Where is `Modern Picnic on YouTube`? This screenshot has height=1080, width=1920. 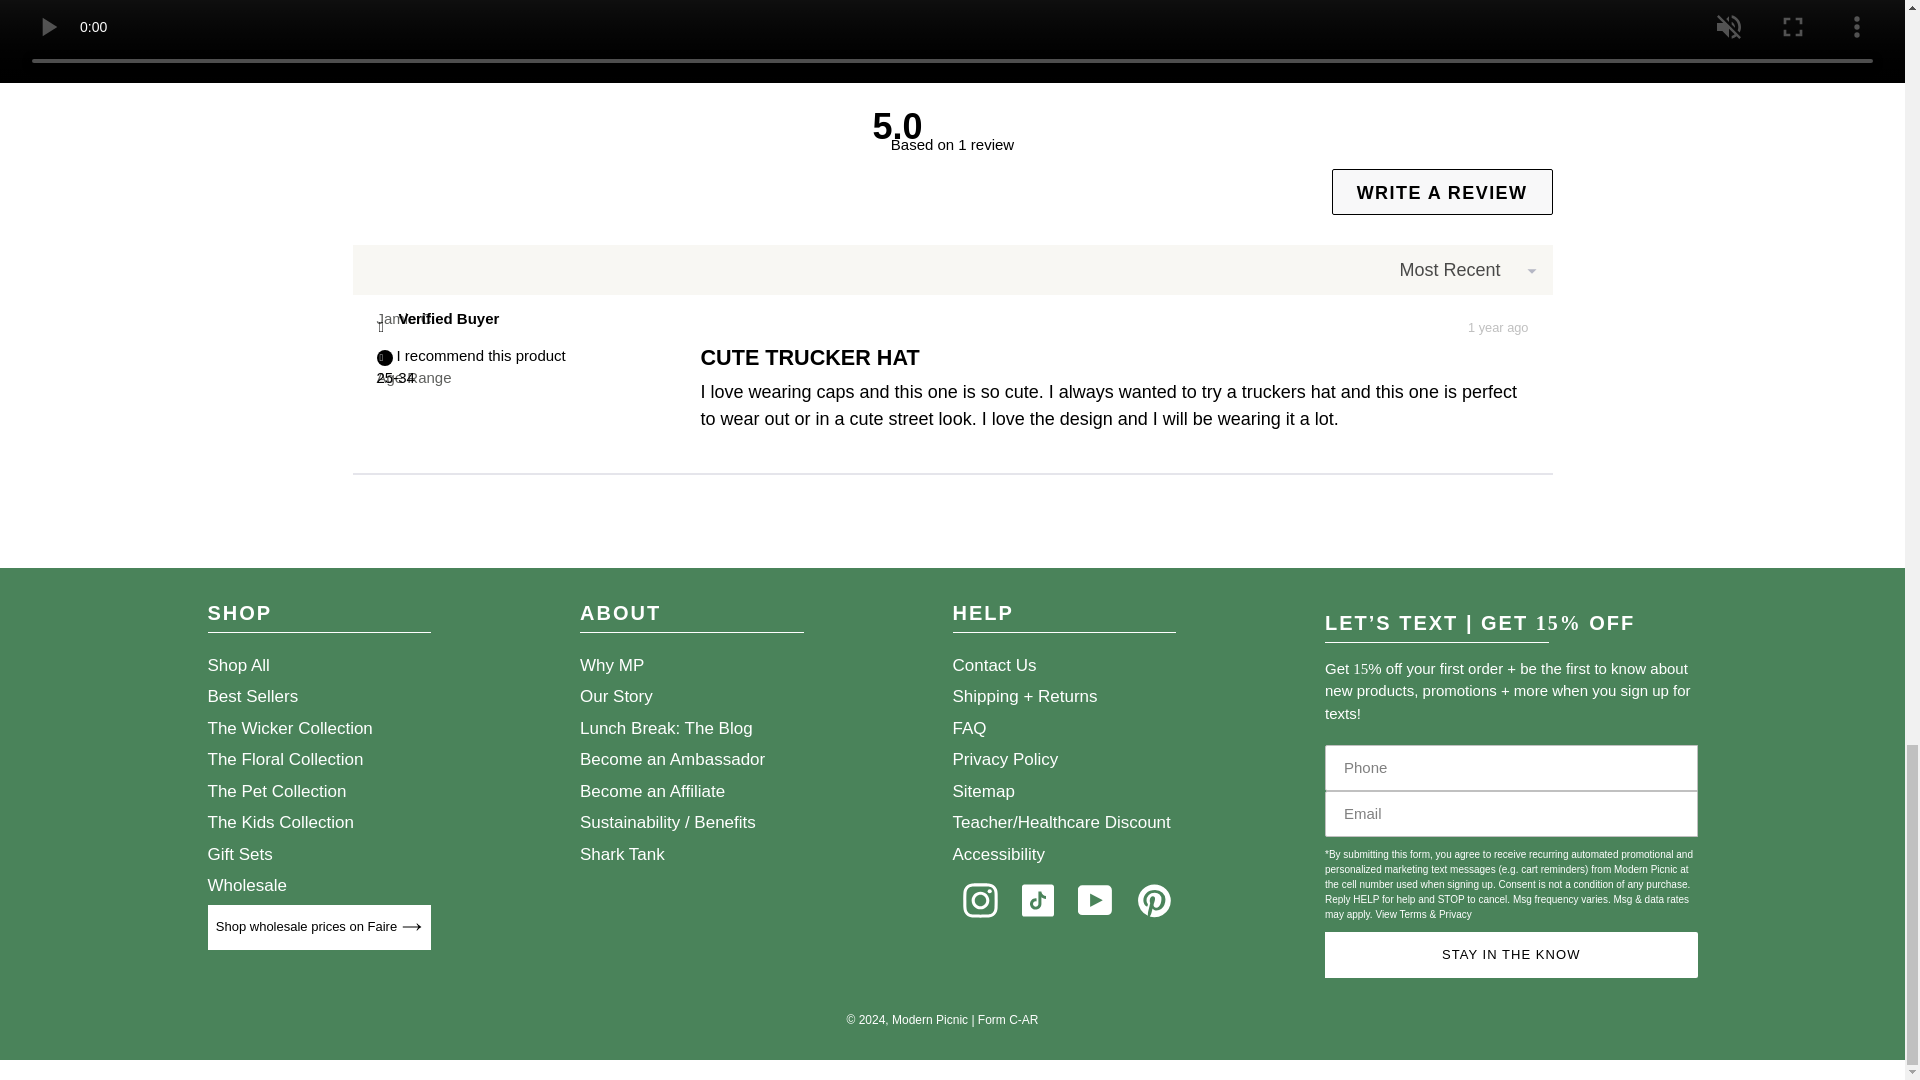
Modern Picnic on YouTube is located at coordinates (1095, 900).